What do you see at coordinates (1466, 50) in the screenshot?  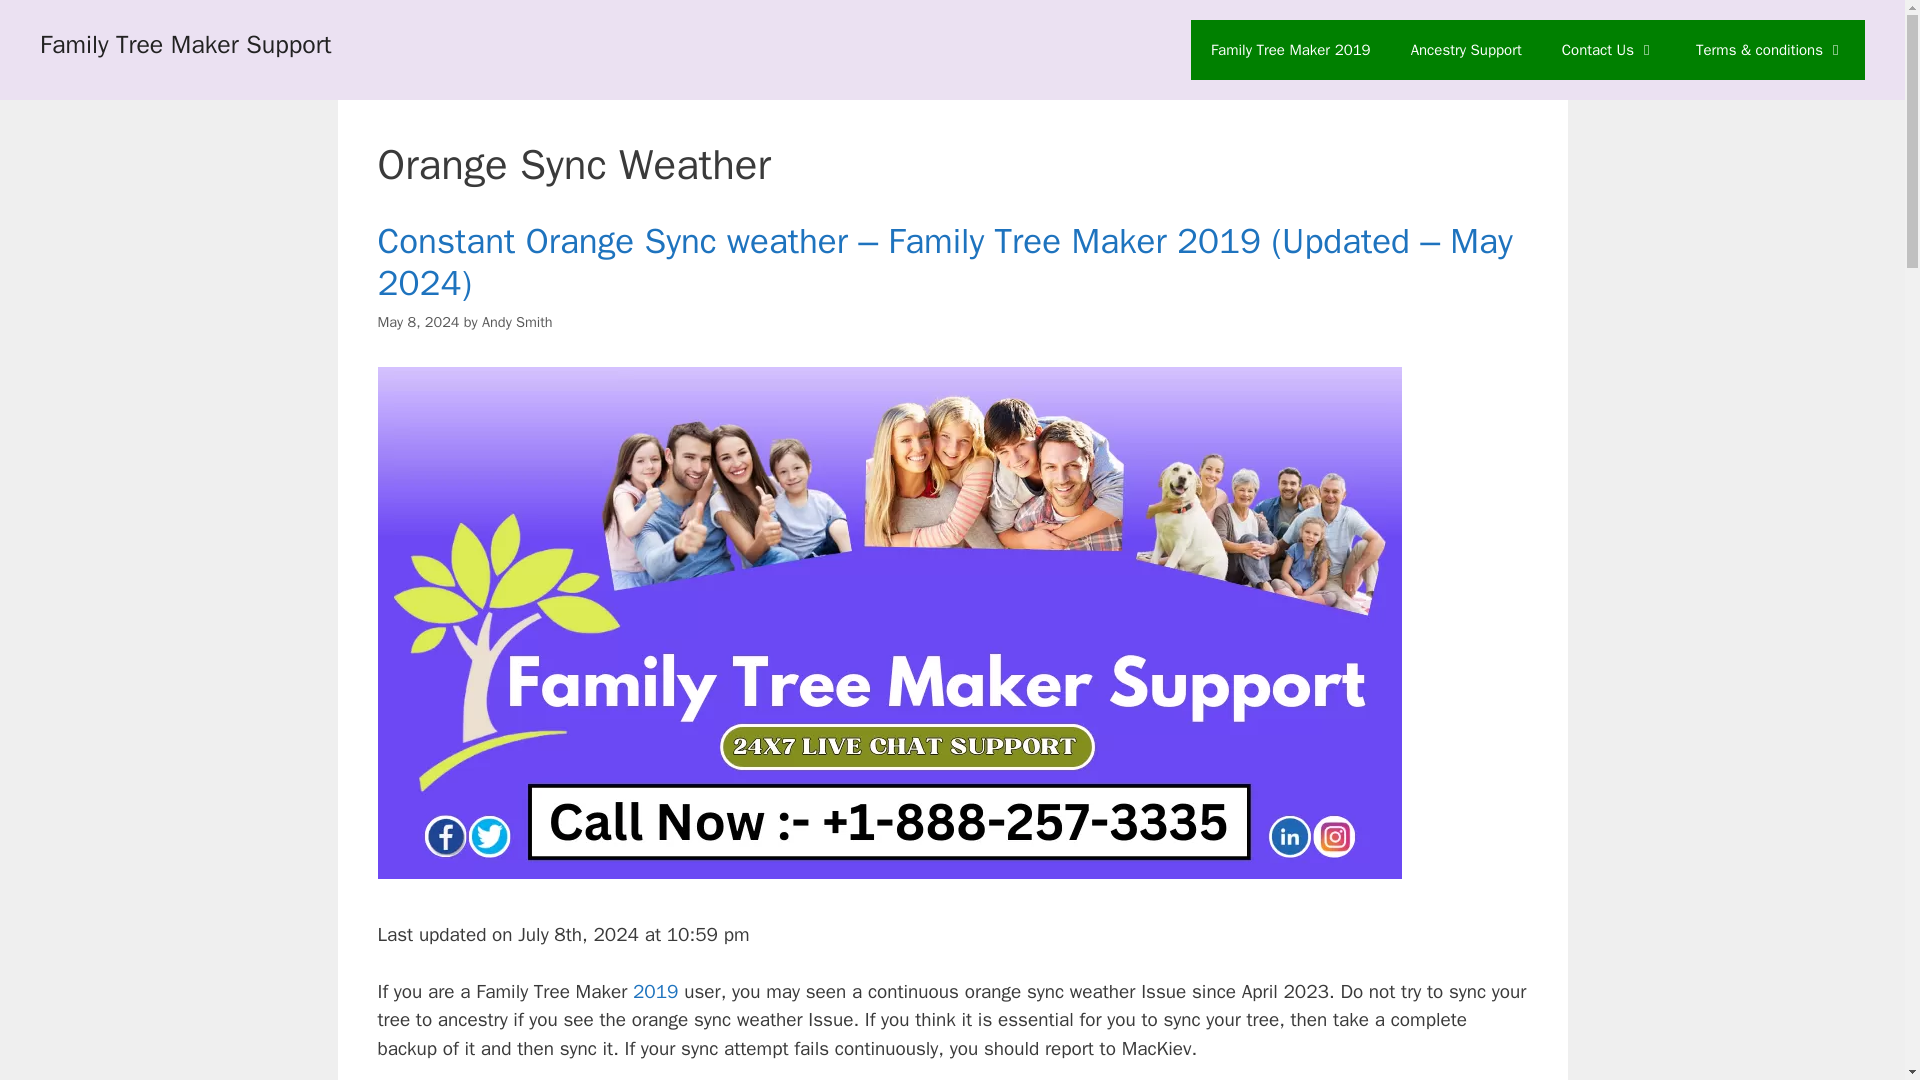 I see `Ancestry Support` at bounding box center [1466, 50].